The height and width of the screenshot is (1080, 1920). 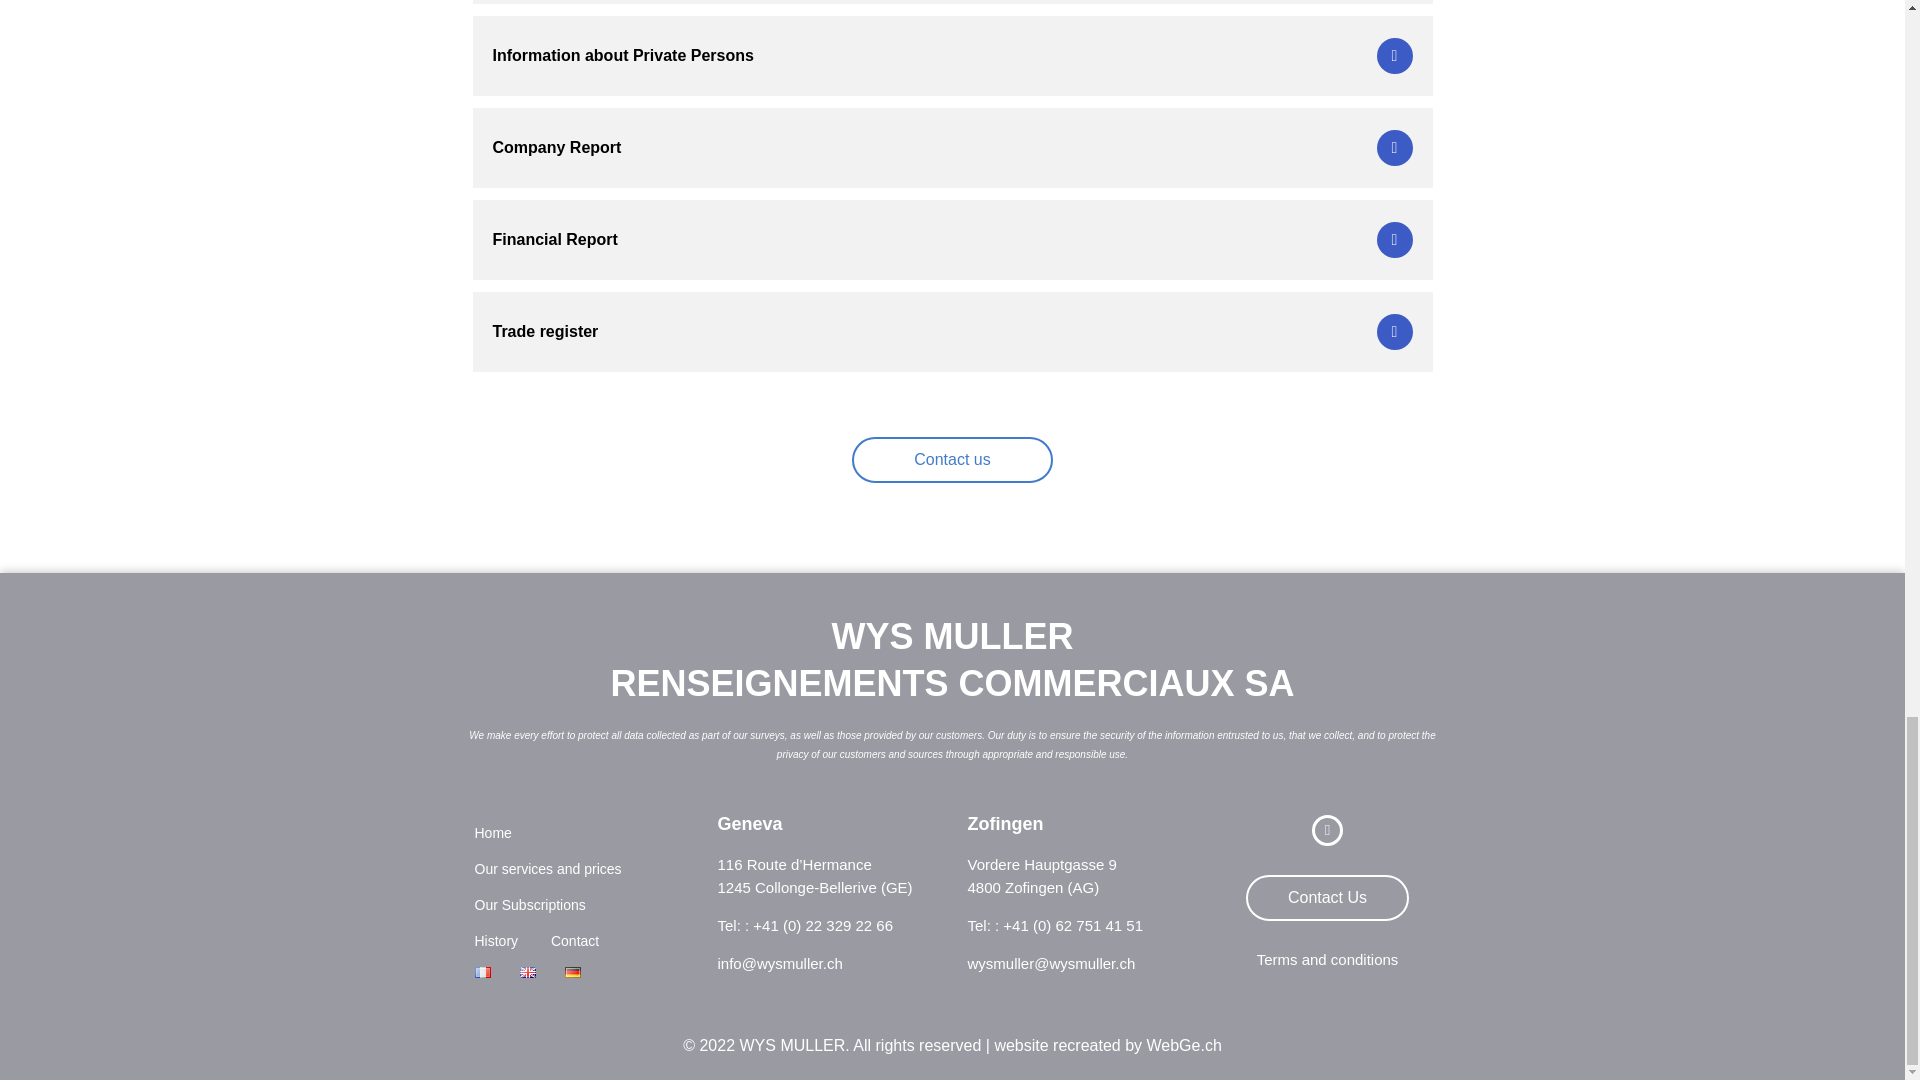 What do you see at coordinates (548, 868) in the screenshot?
I see `Our services and prices` at bounding box center [548, 868].